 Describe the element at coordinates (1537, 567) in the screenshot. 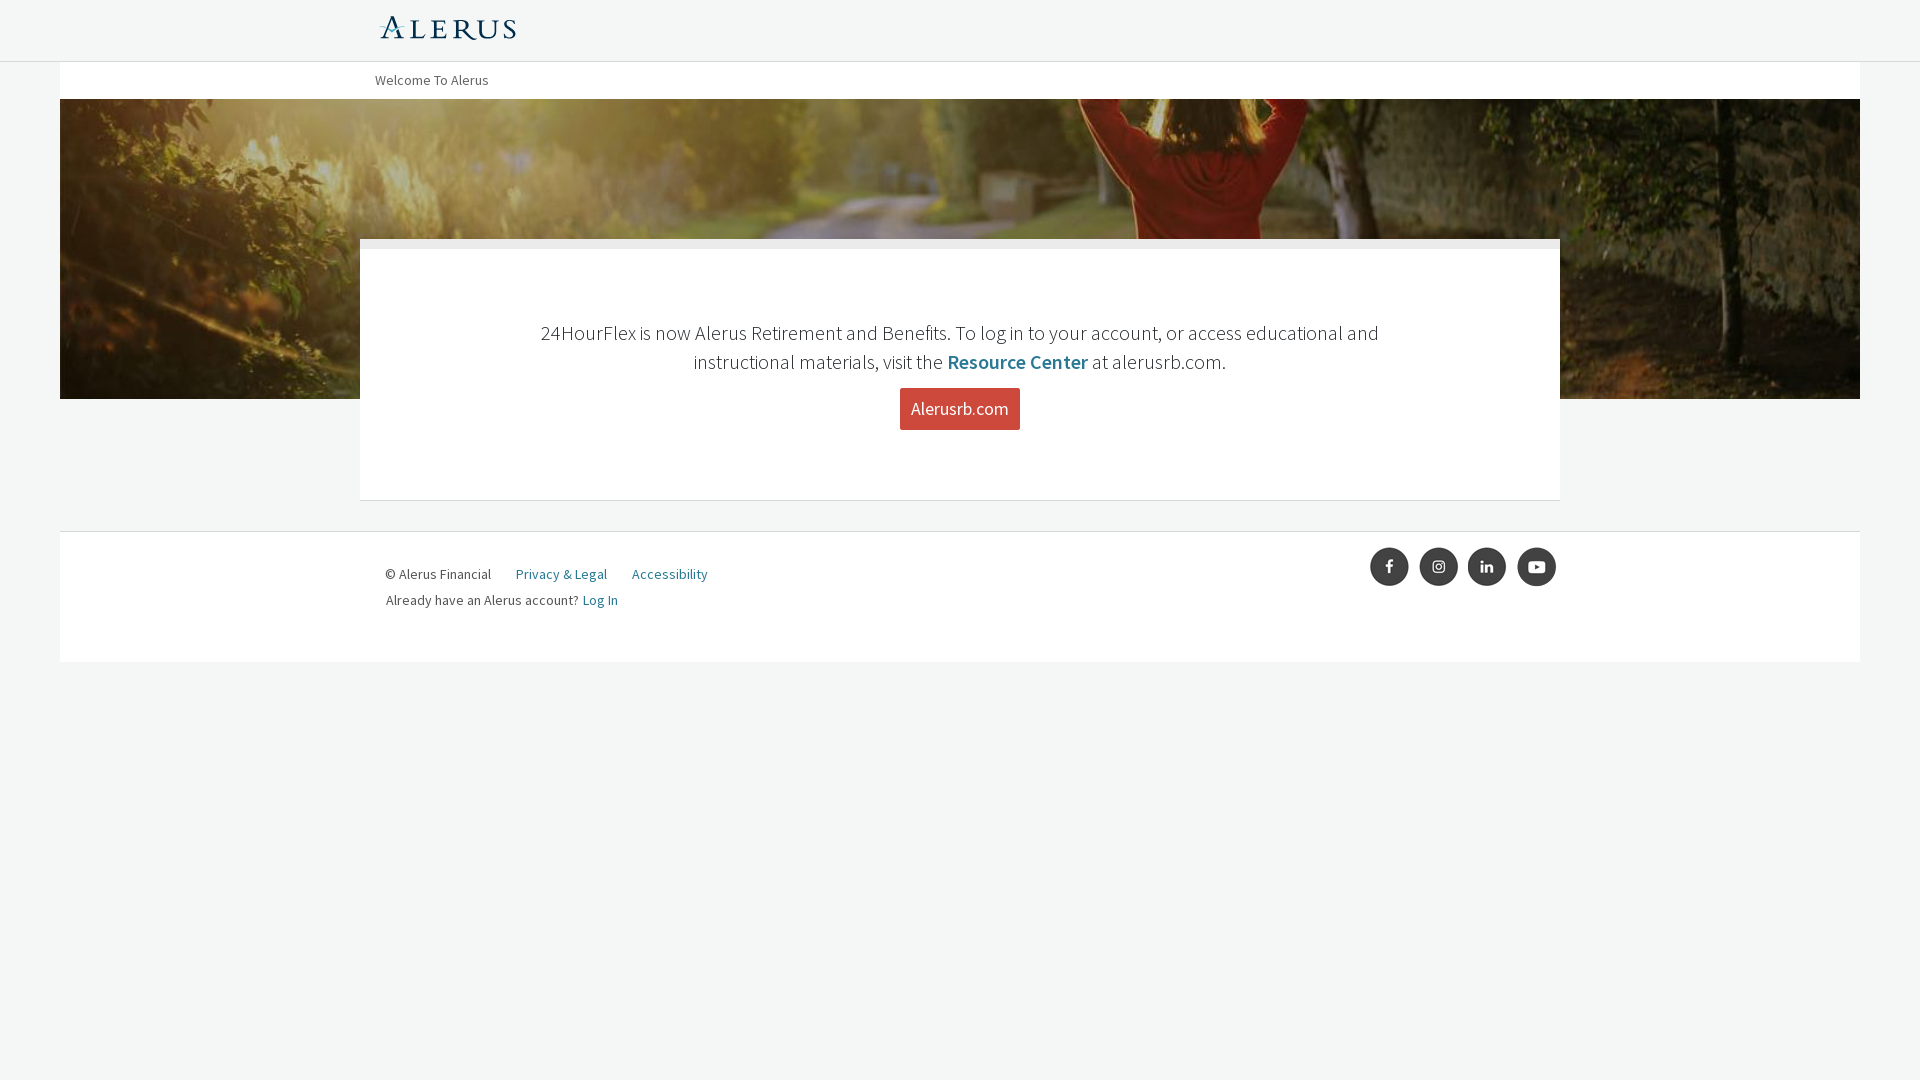

I see `Youtube` at that location.